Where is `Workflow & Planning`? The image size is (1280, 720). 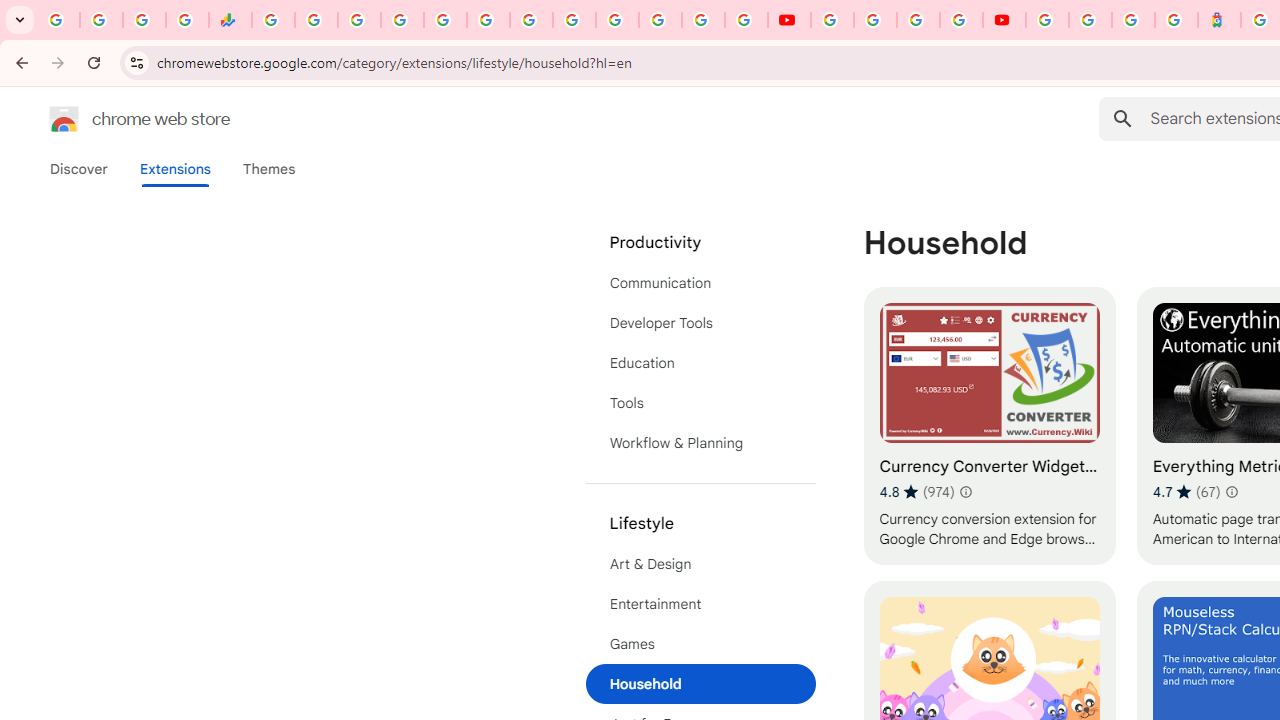
Workflow & Planning is located at coordinates (700, 442).